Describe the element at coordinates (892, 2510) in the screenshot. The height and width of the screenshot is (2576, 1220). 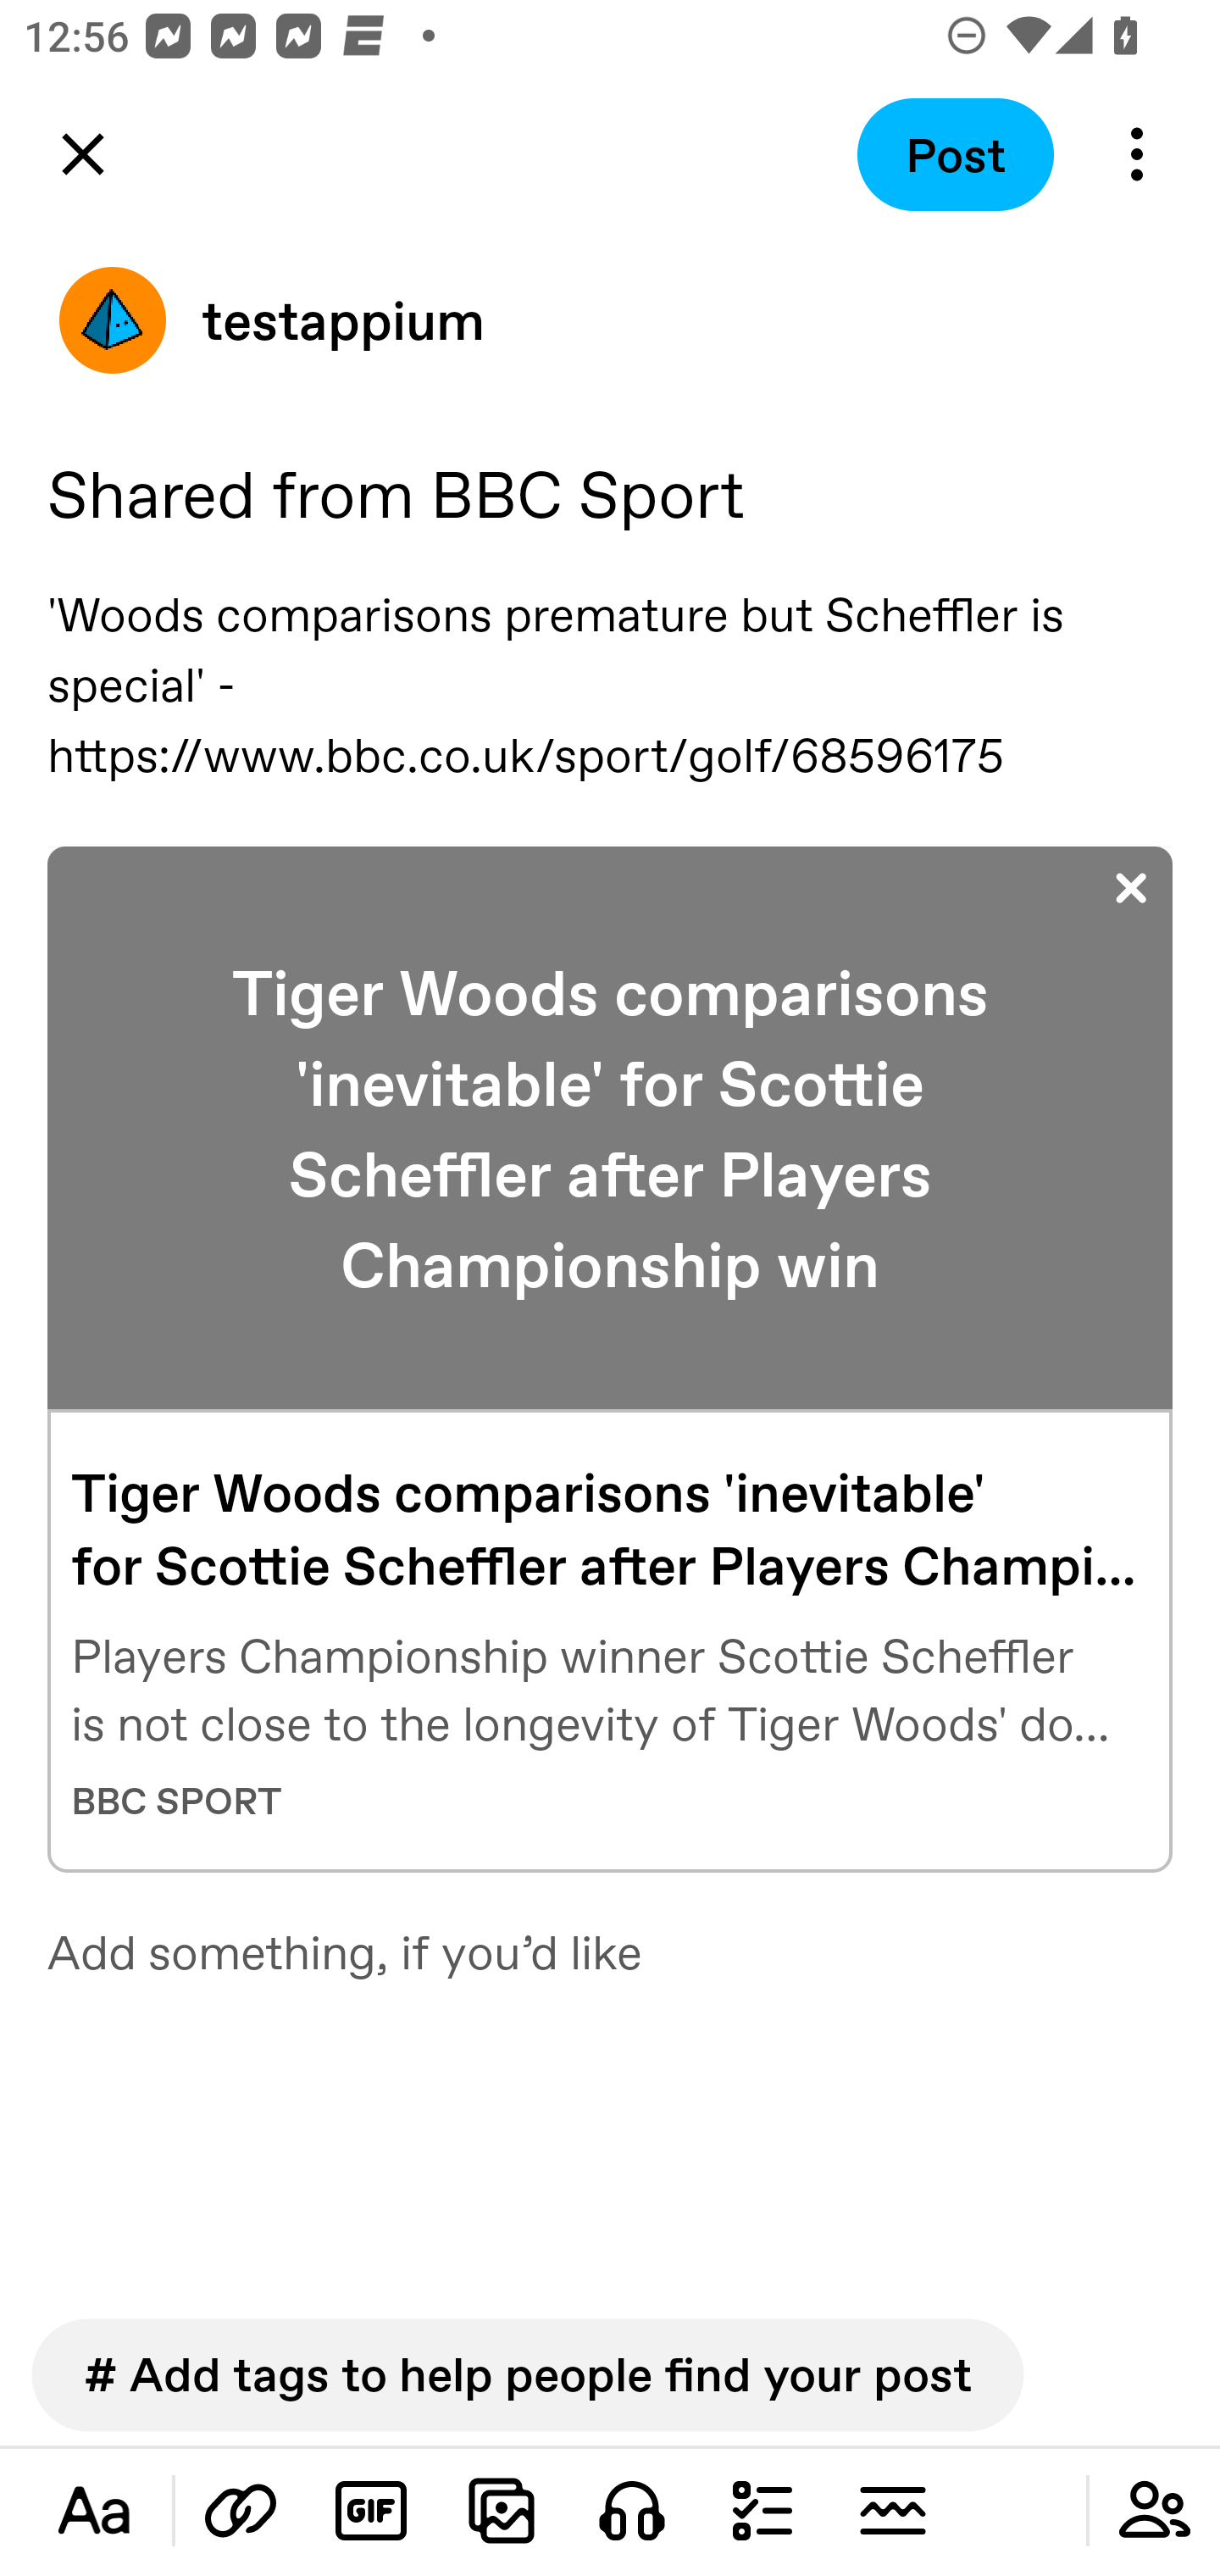
I see `Add read-more link to post` at that location.